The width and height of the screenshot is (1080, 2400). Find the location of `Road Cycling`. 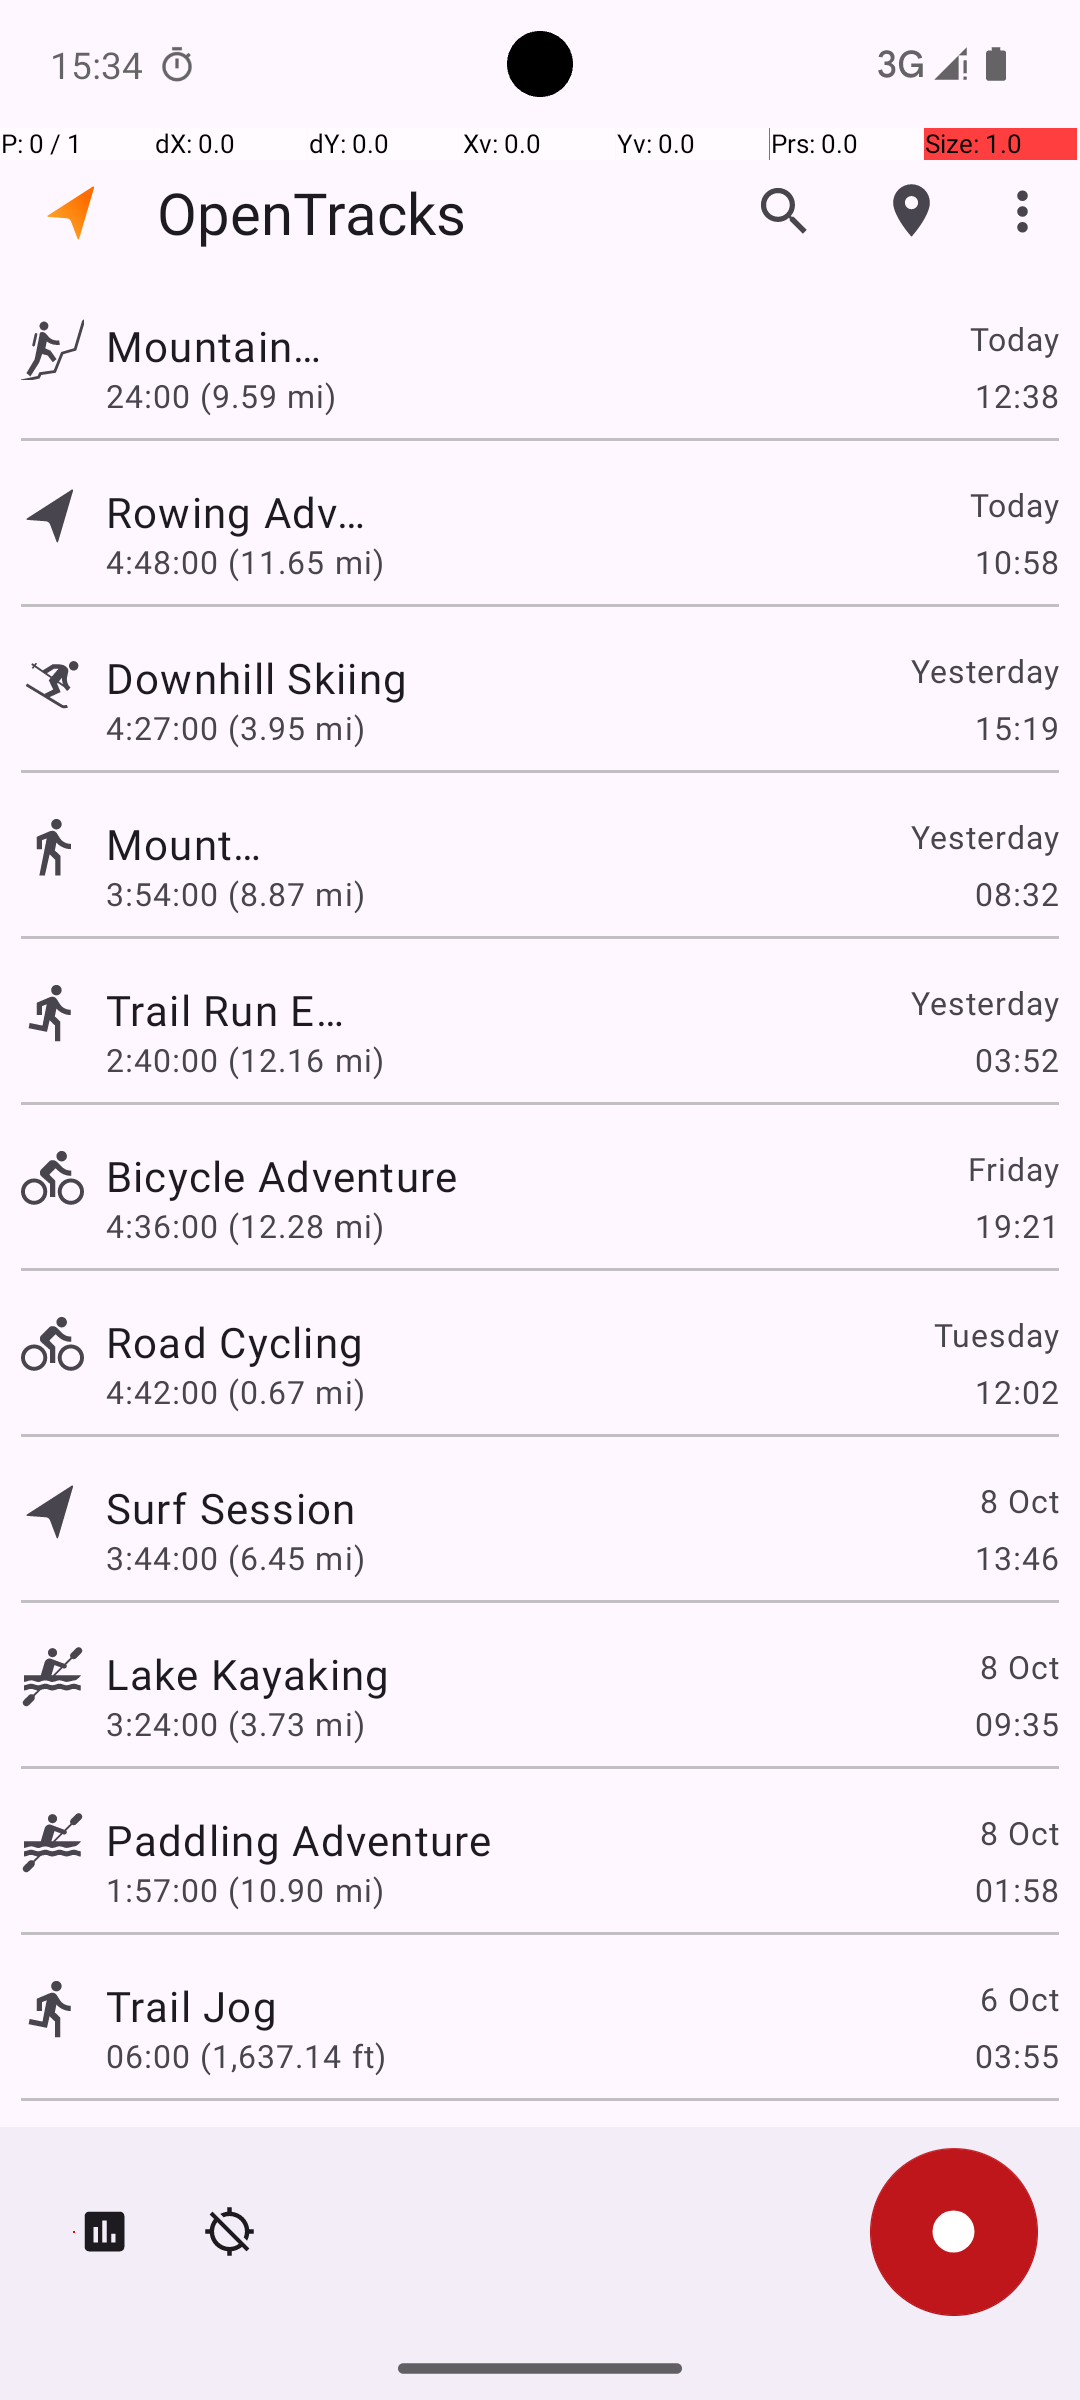

Road Cycling is located at coordinates (234, 1342).